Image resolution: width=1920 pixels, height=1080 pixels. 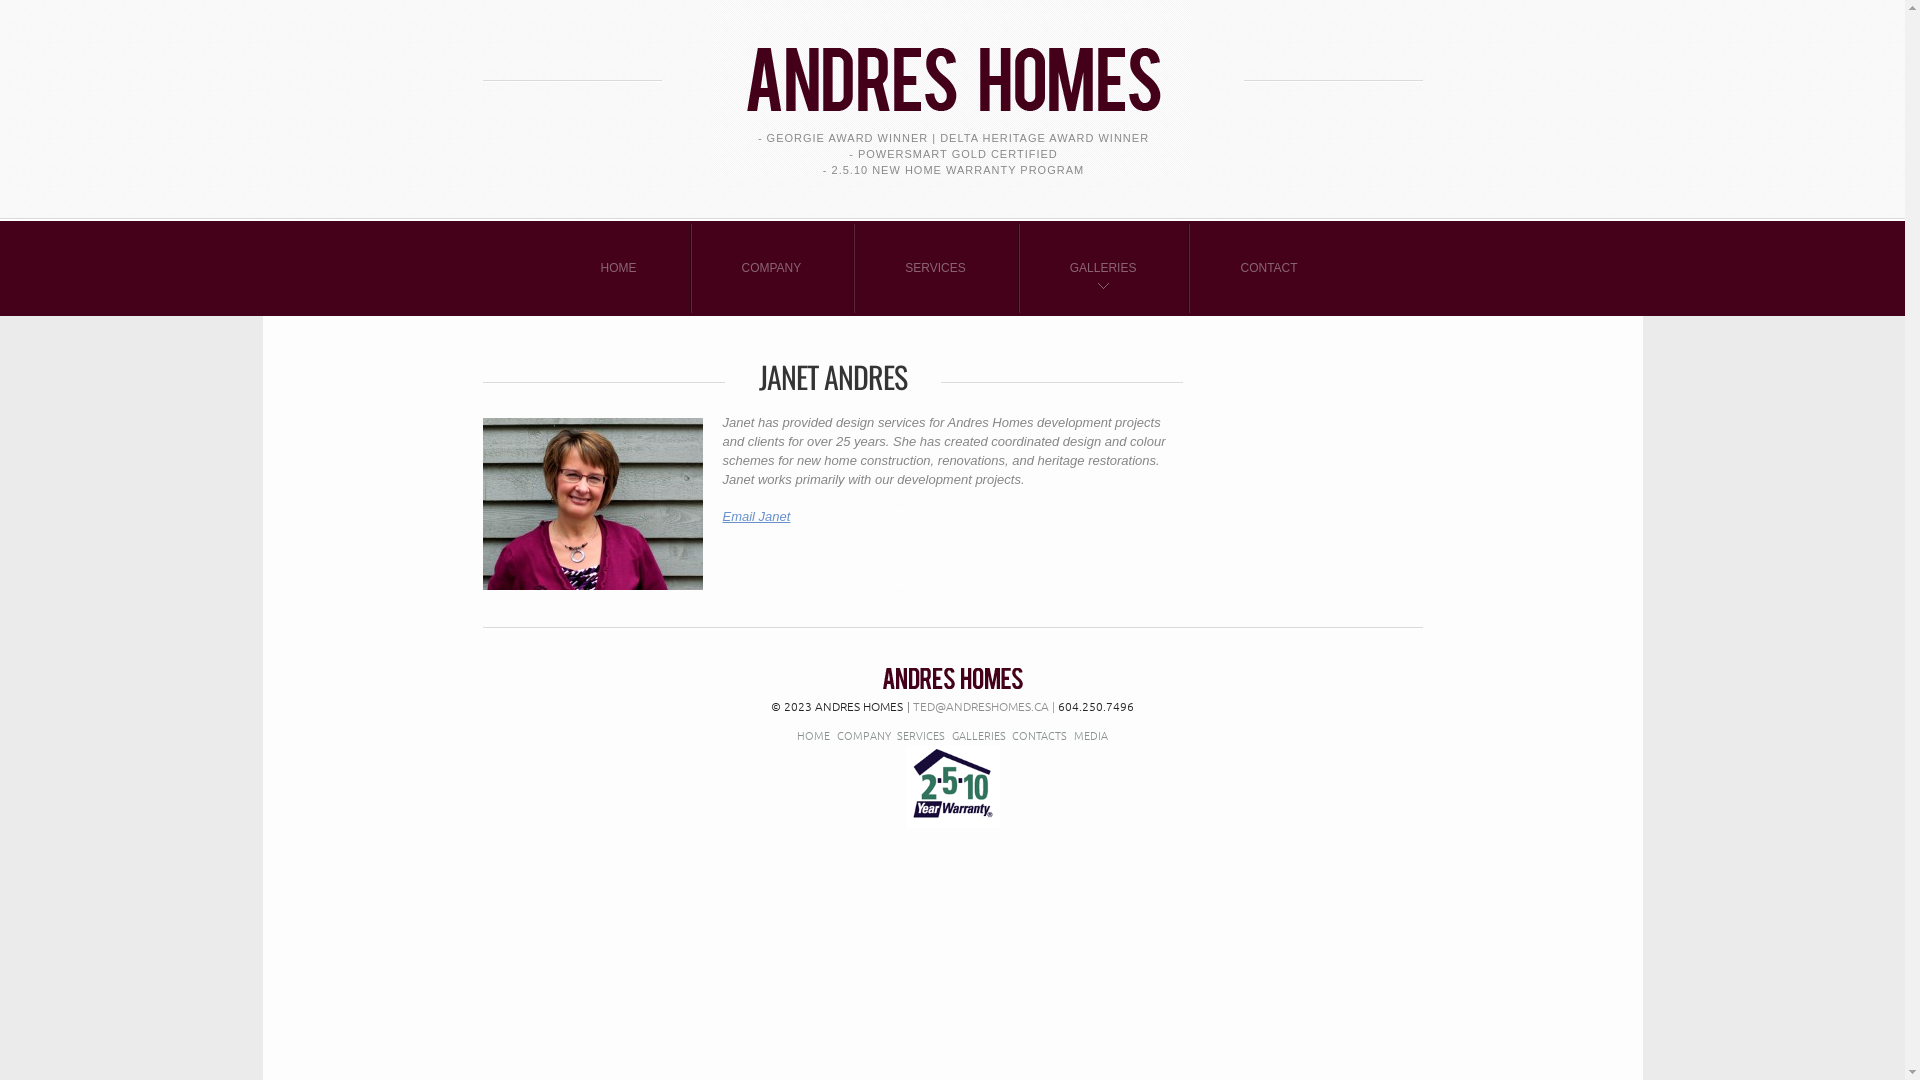 What do you see at coordinates (952, 64) in the screenshot?
I see `Quality Built Homes` at bounding box center [952, 64].